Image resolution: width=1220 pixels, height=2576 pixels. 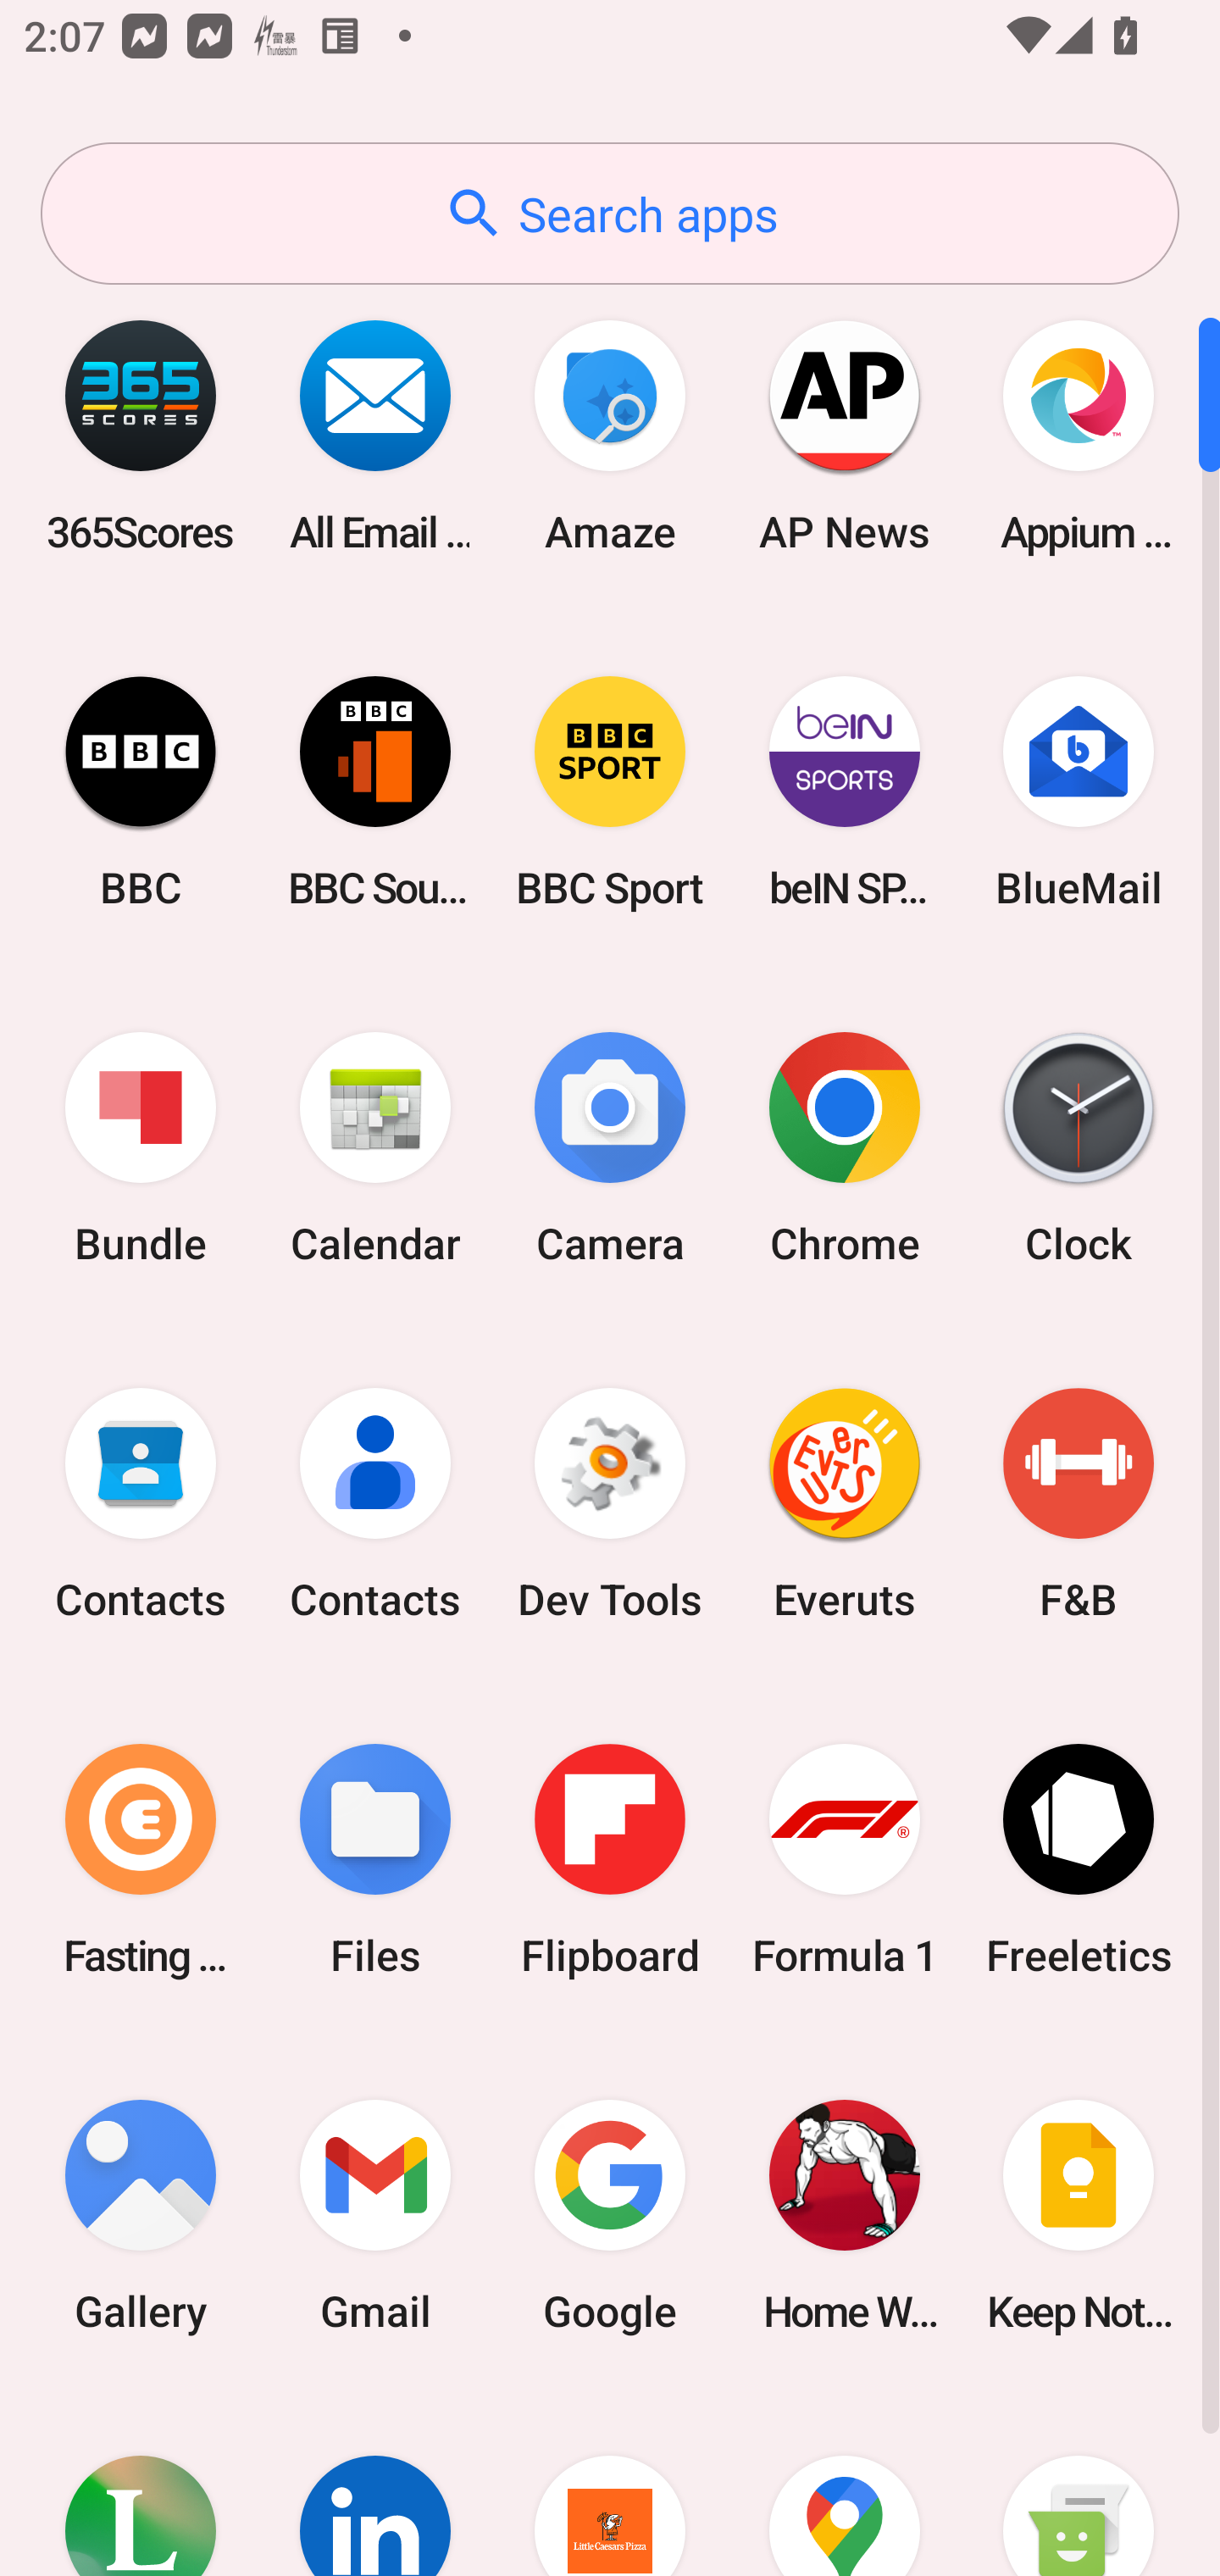 I want to click on beIN SPORTS, so click(x=844, y=791).